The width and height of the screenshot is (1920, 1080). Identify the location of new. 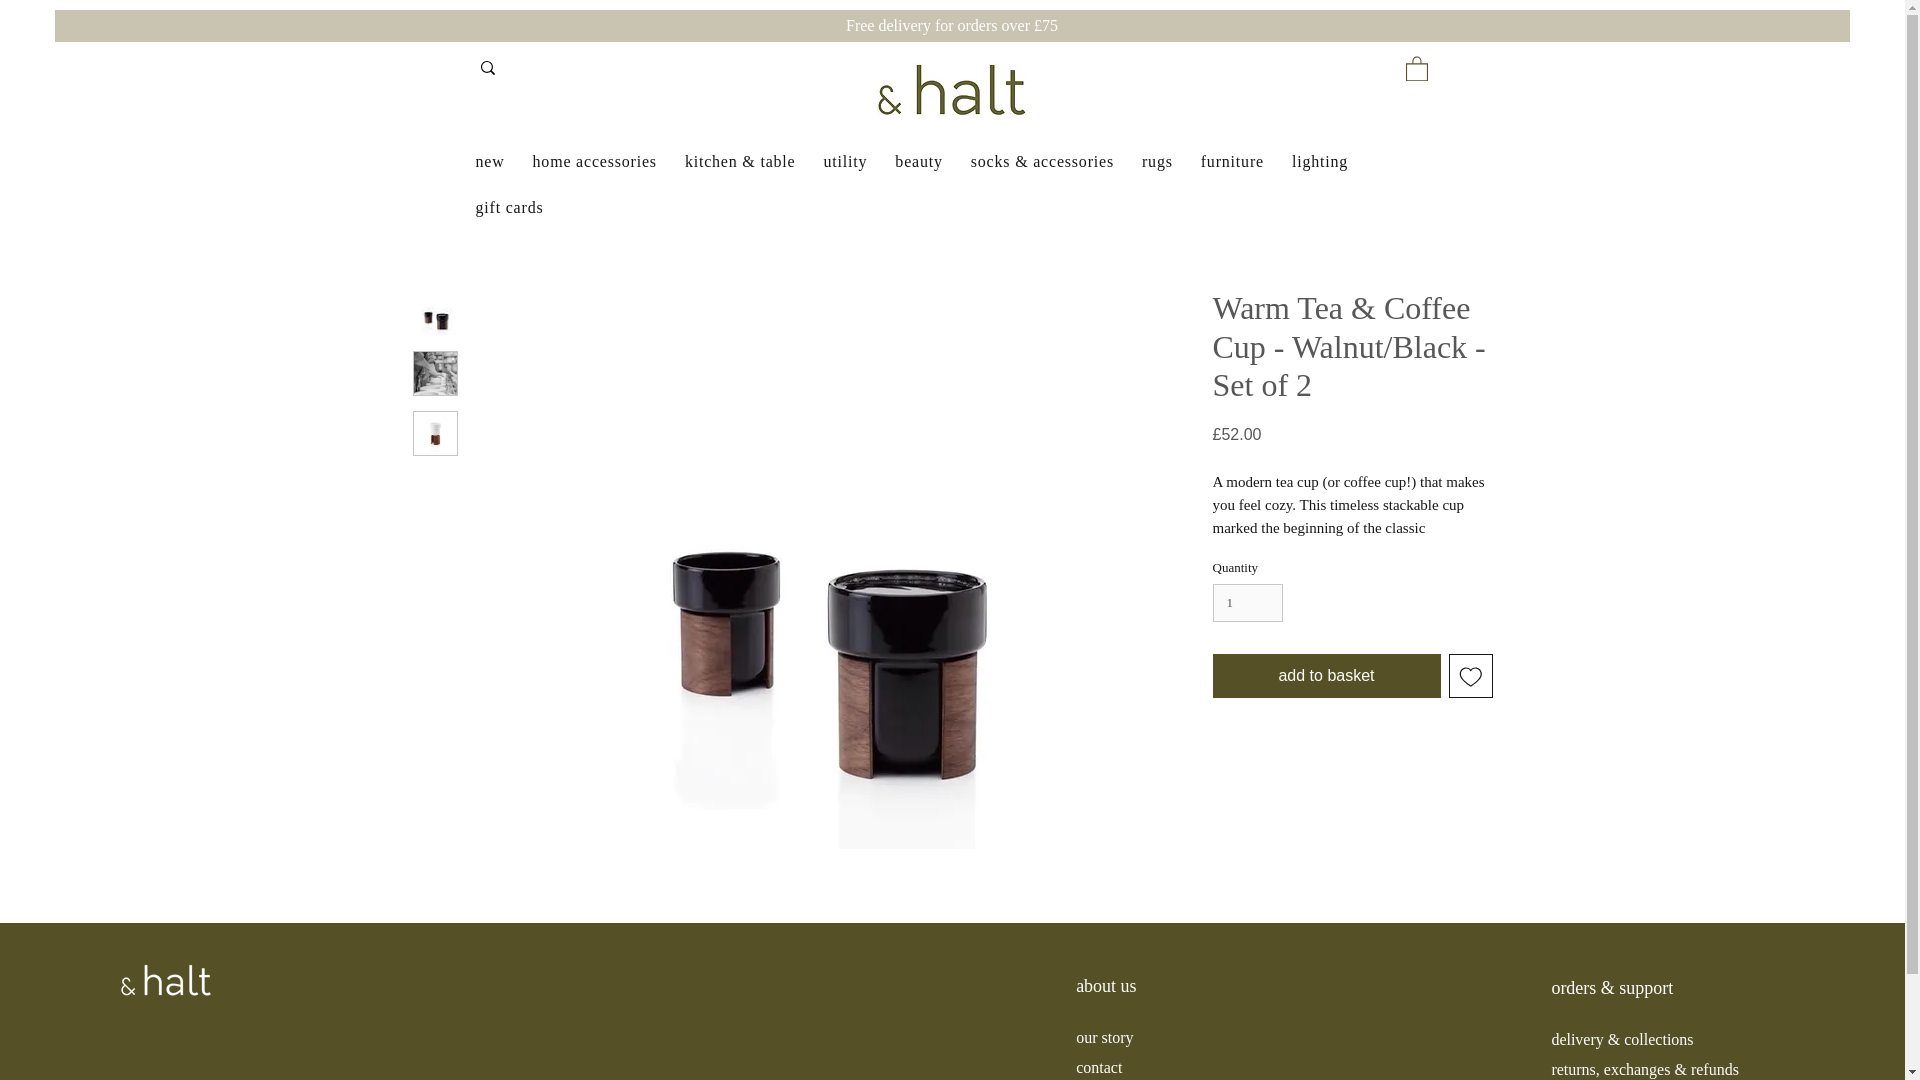
(490, 162).